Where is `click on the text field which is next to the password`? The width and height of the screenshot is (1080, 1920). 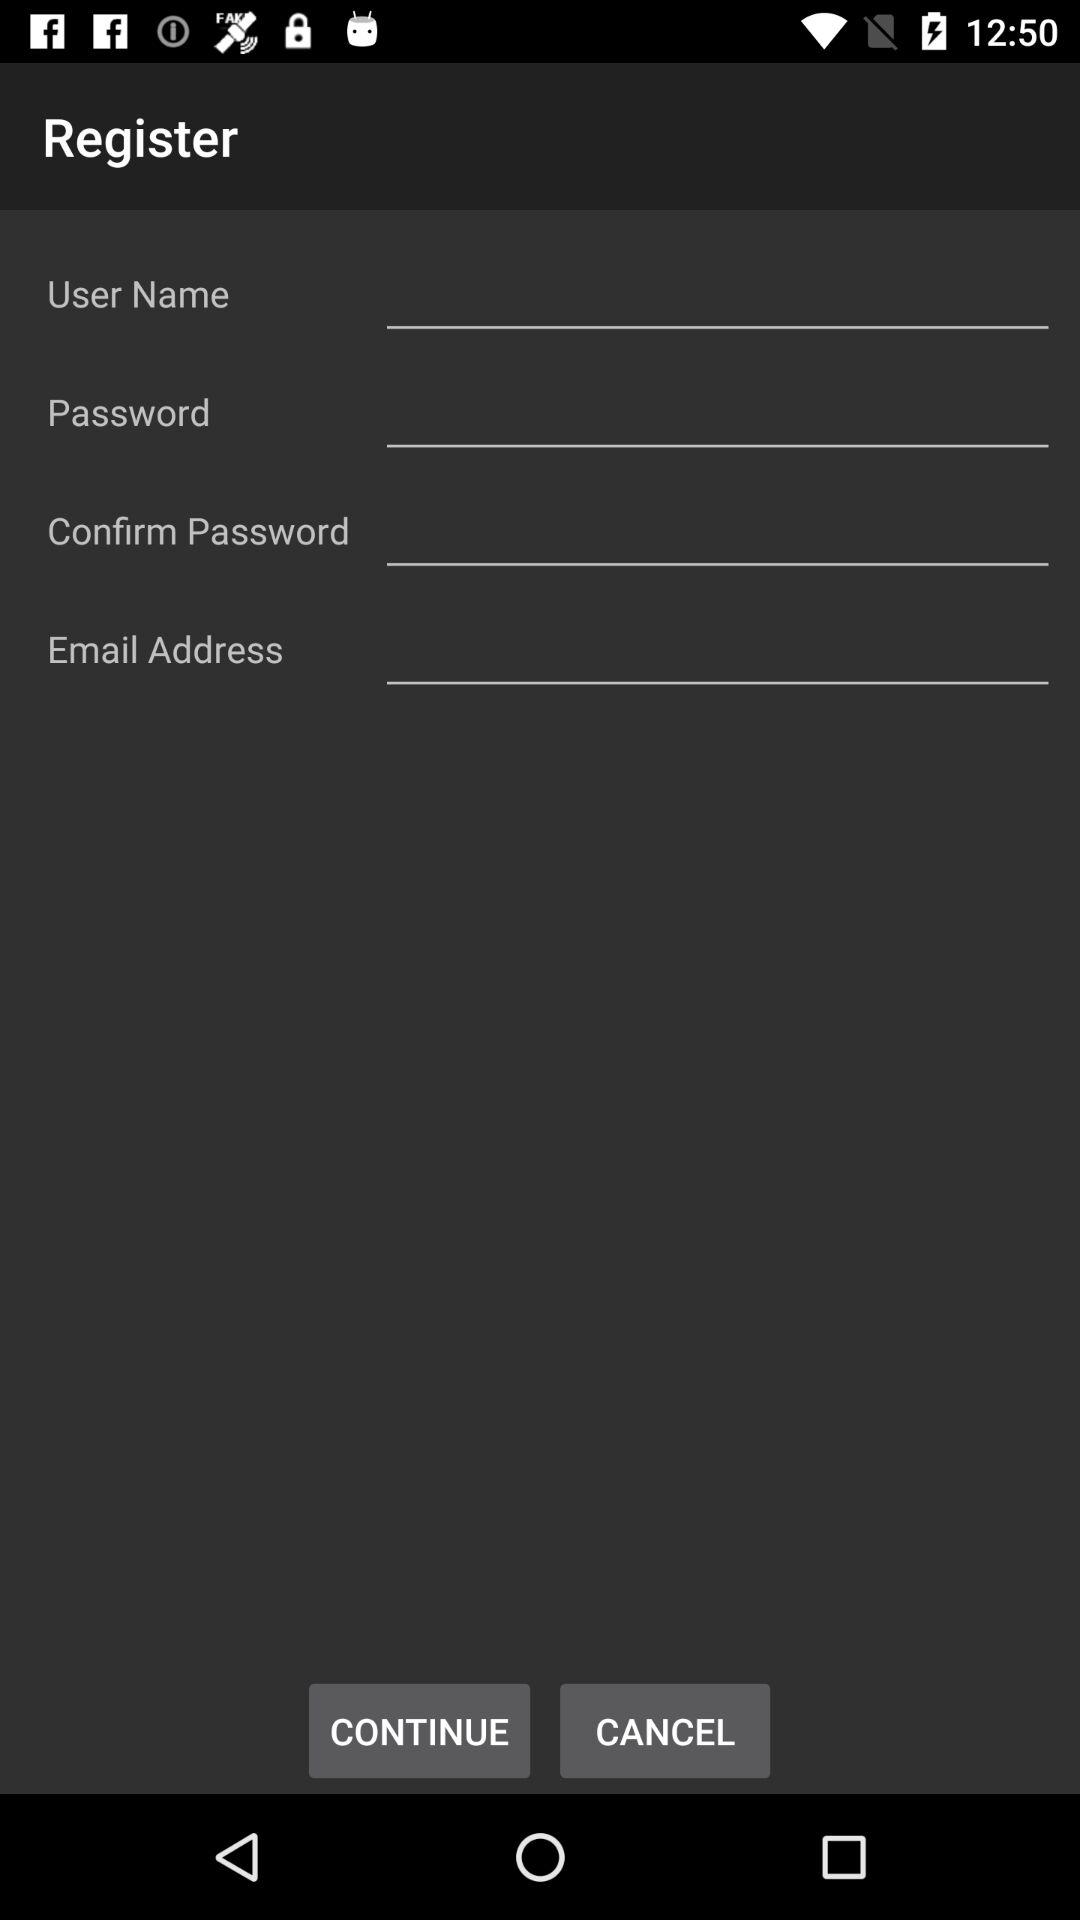 click on the text field which is next to the password is located at coordinates (718, 408).